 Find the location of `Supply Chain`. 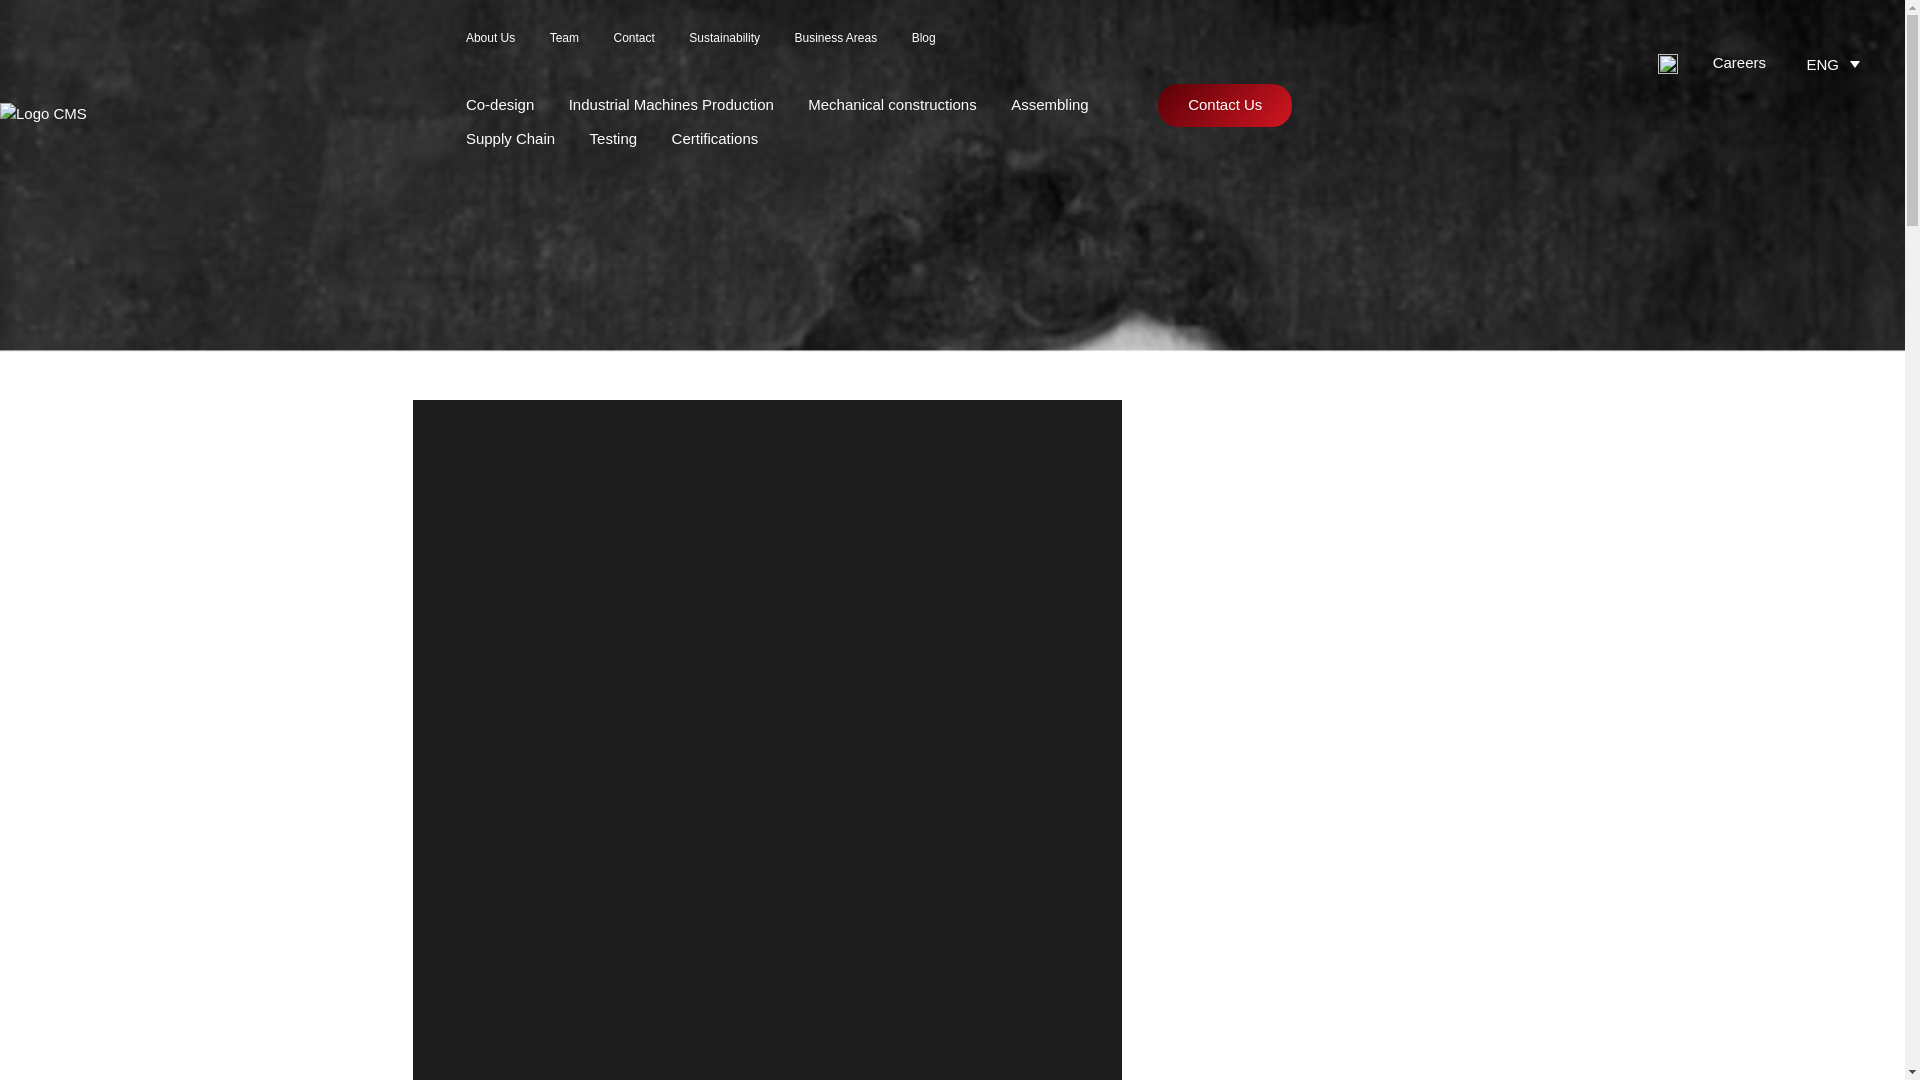

Supply Chain is located at coordinates (510, 138).